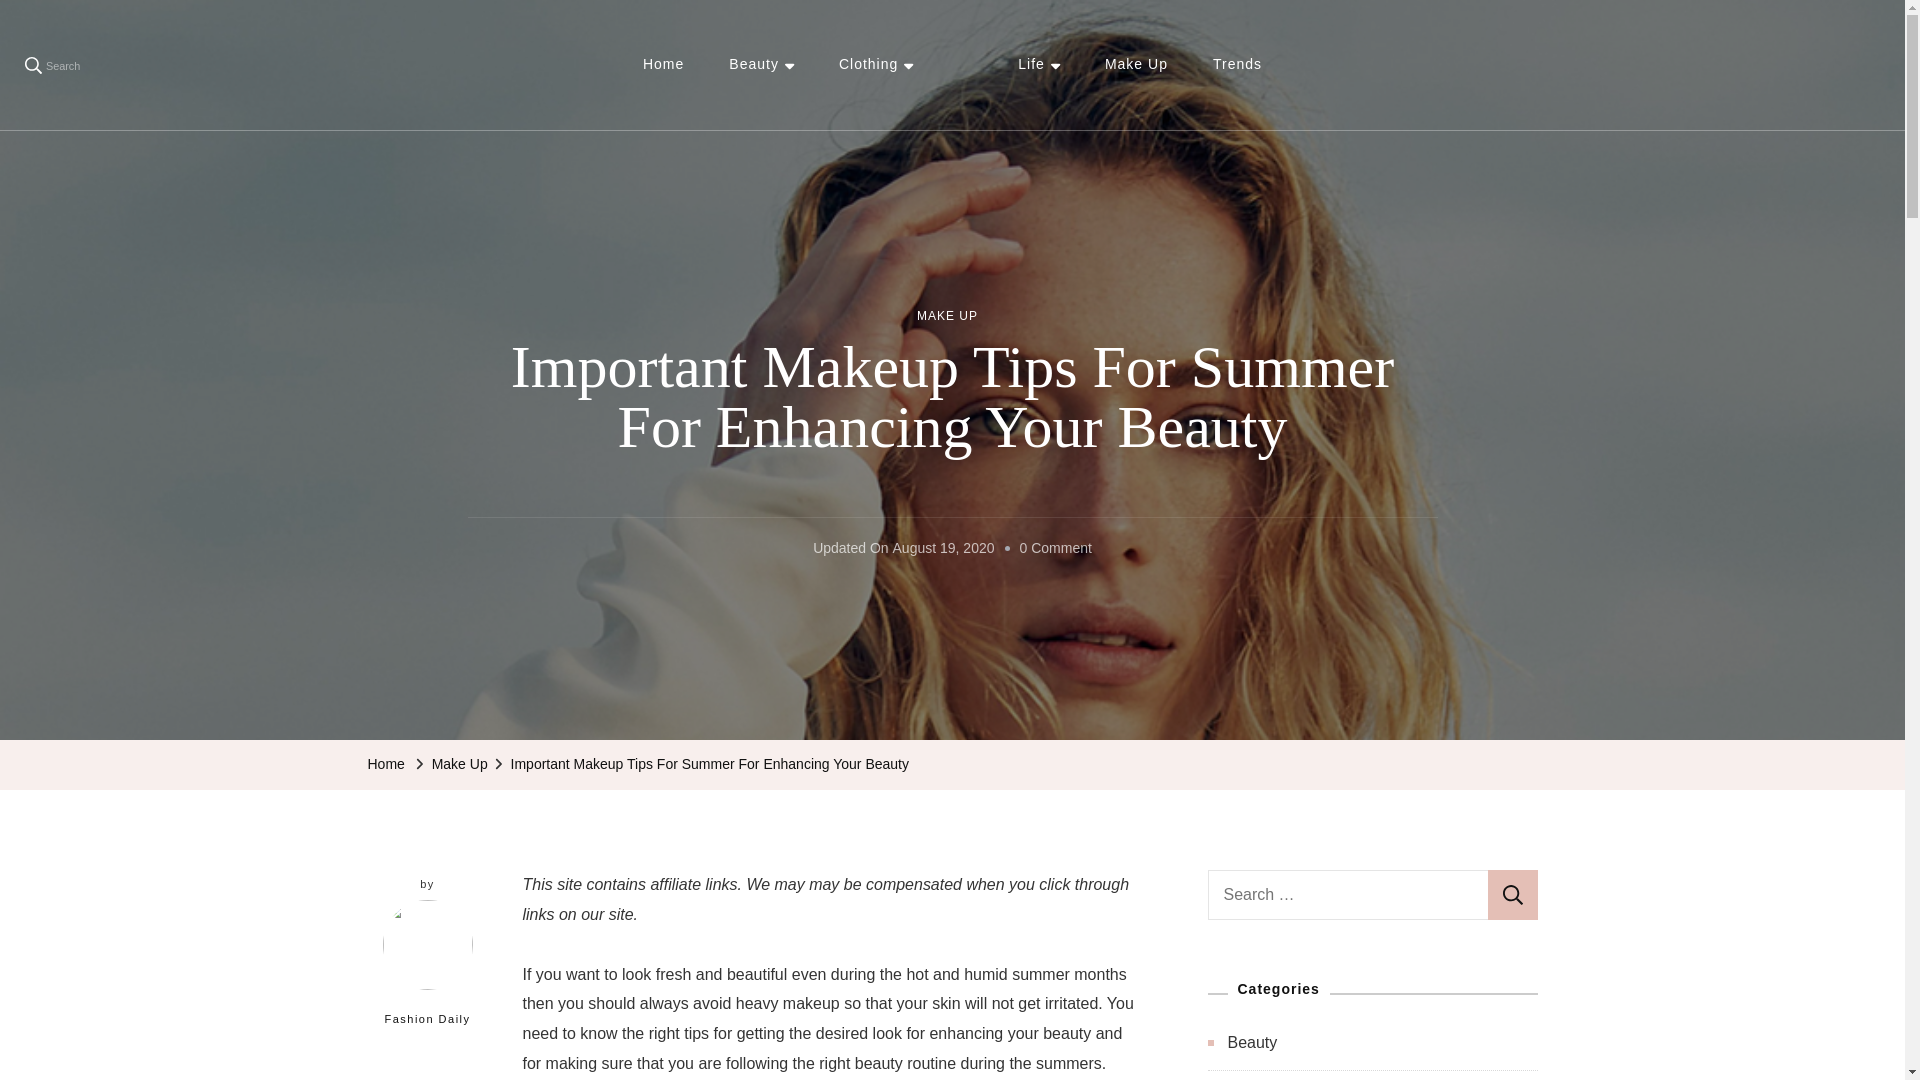 Image resolution: width=1920 pixels, height=1080 pixels. Describe the element at coordinates (663, 65) in the screenshot. I see `Home` at that location.